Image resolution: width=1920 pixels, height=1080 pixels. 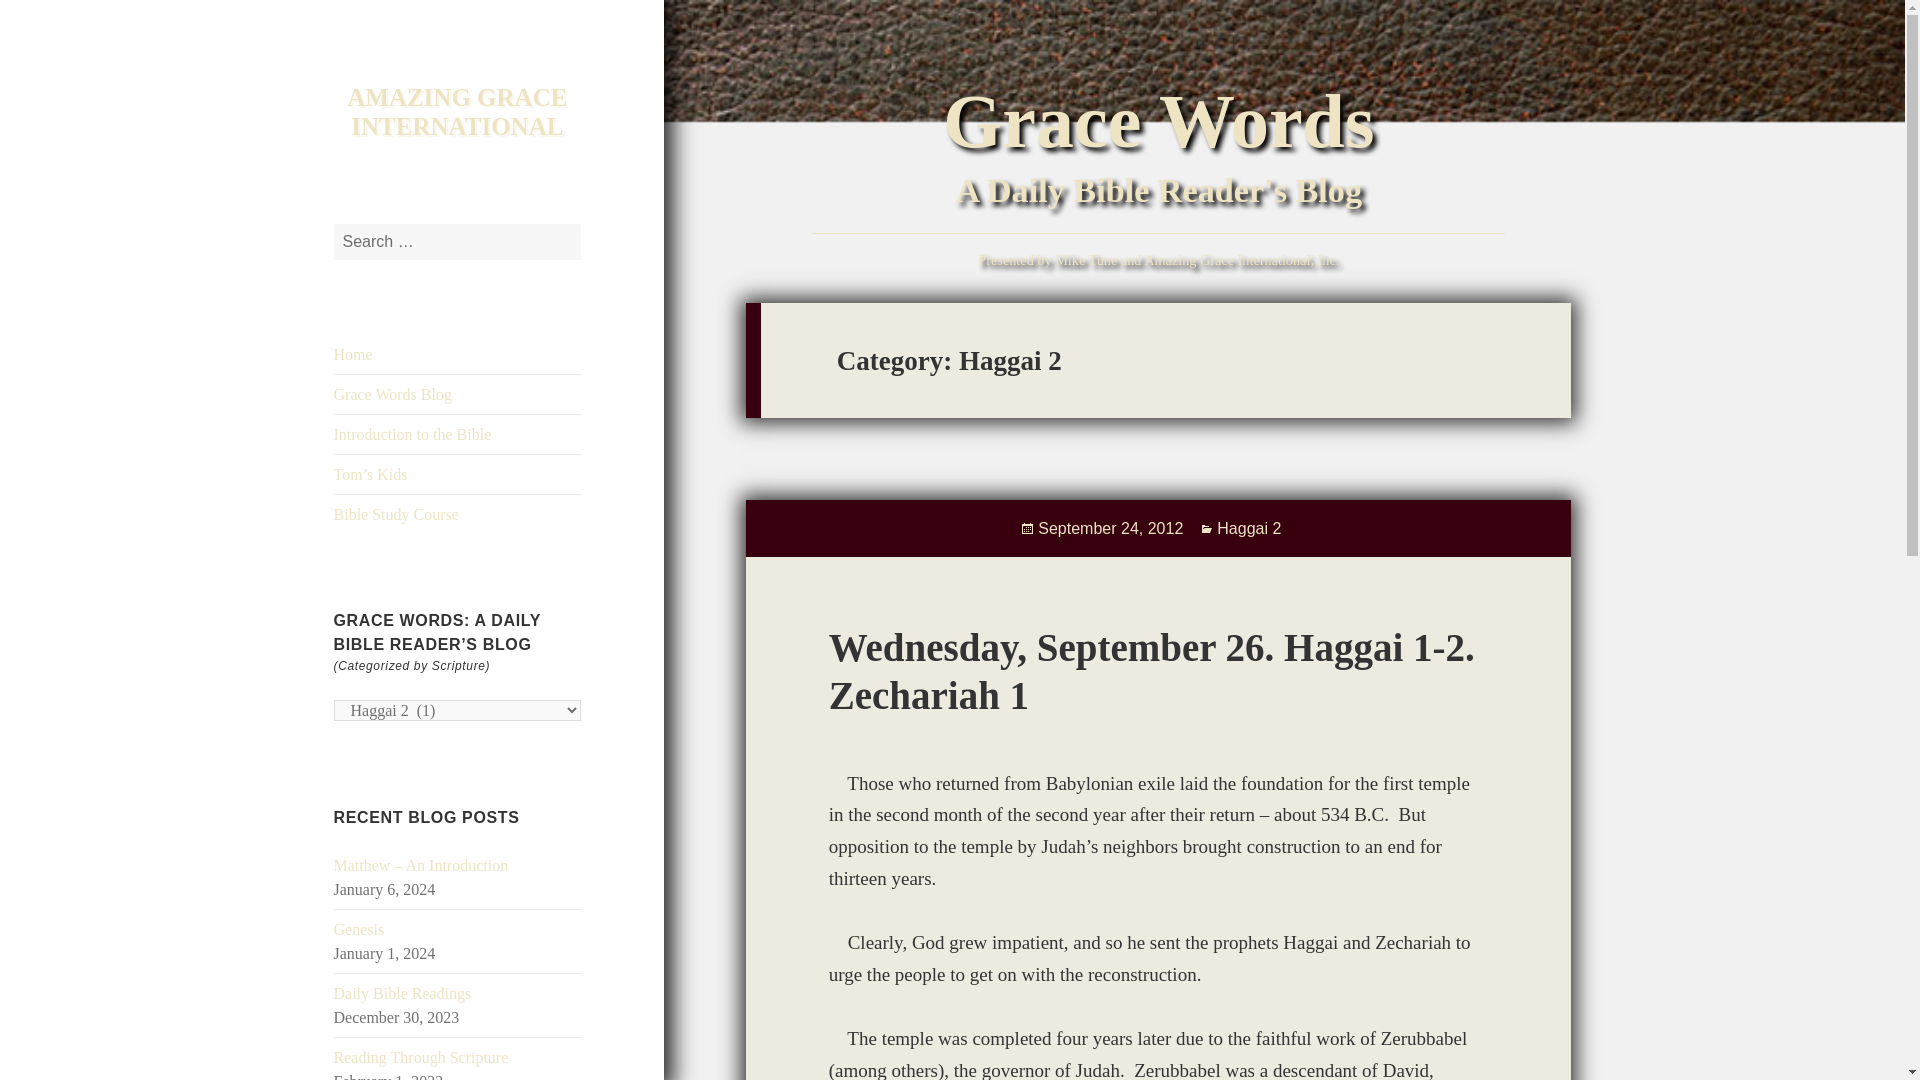 What do you see at coordinates (403, 993) in the screenshot?
I see `Daily Bible Readings` at bounding box center [403, 993].